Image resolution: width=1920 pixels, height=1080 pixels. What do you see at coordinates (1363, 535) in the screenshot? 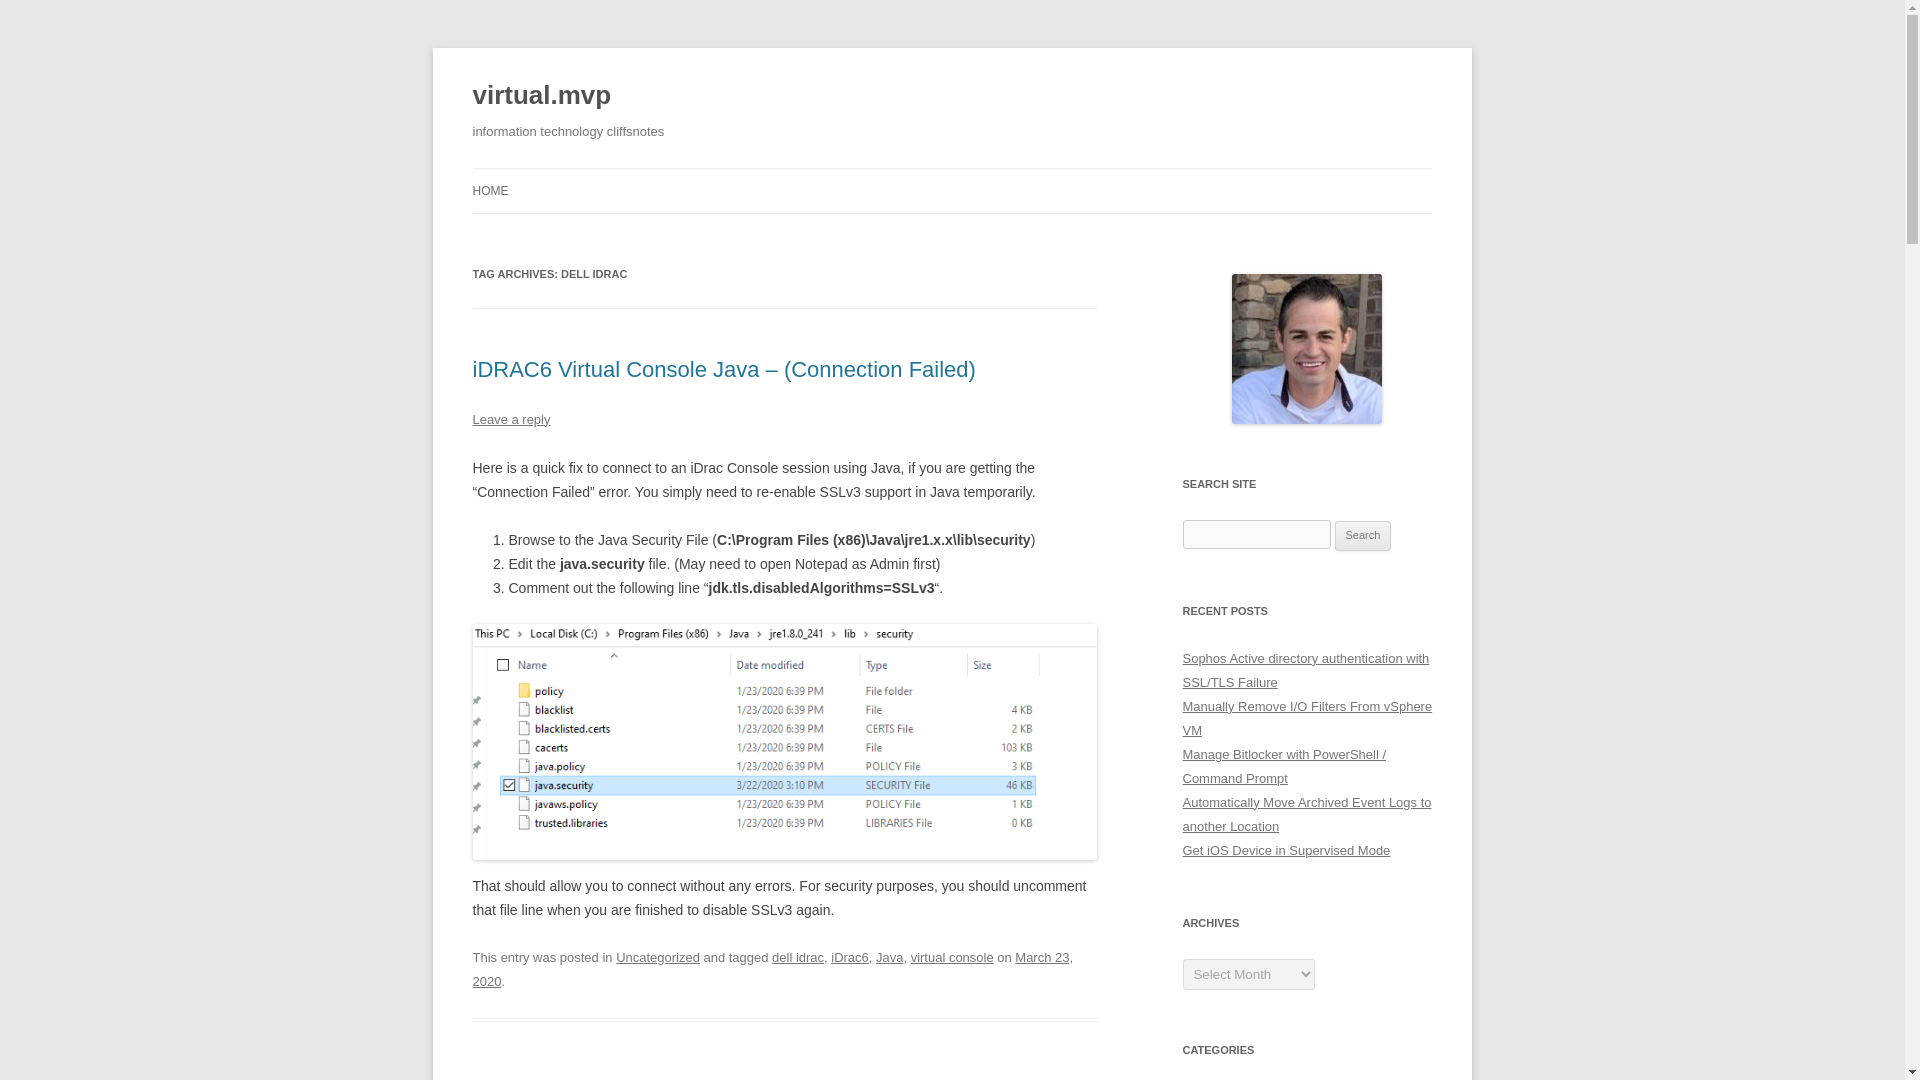
I see `Search` at bounding box center [1363, 535].